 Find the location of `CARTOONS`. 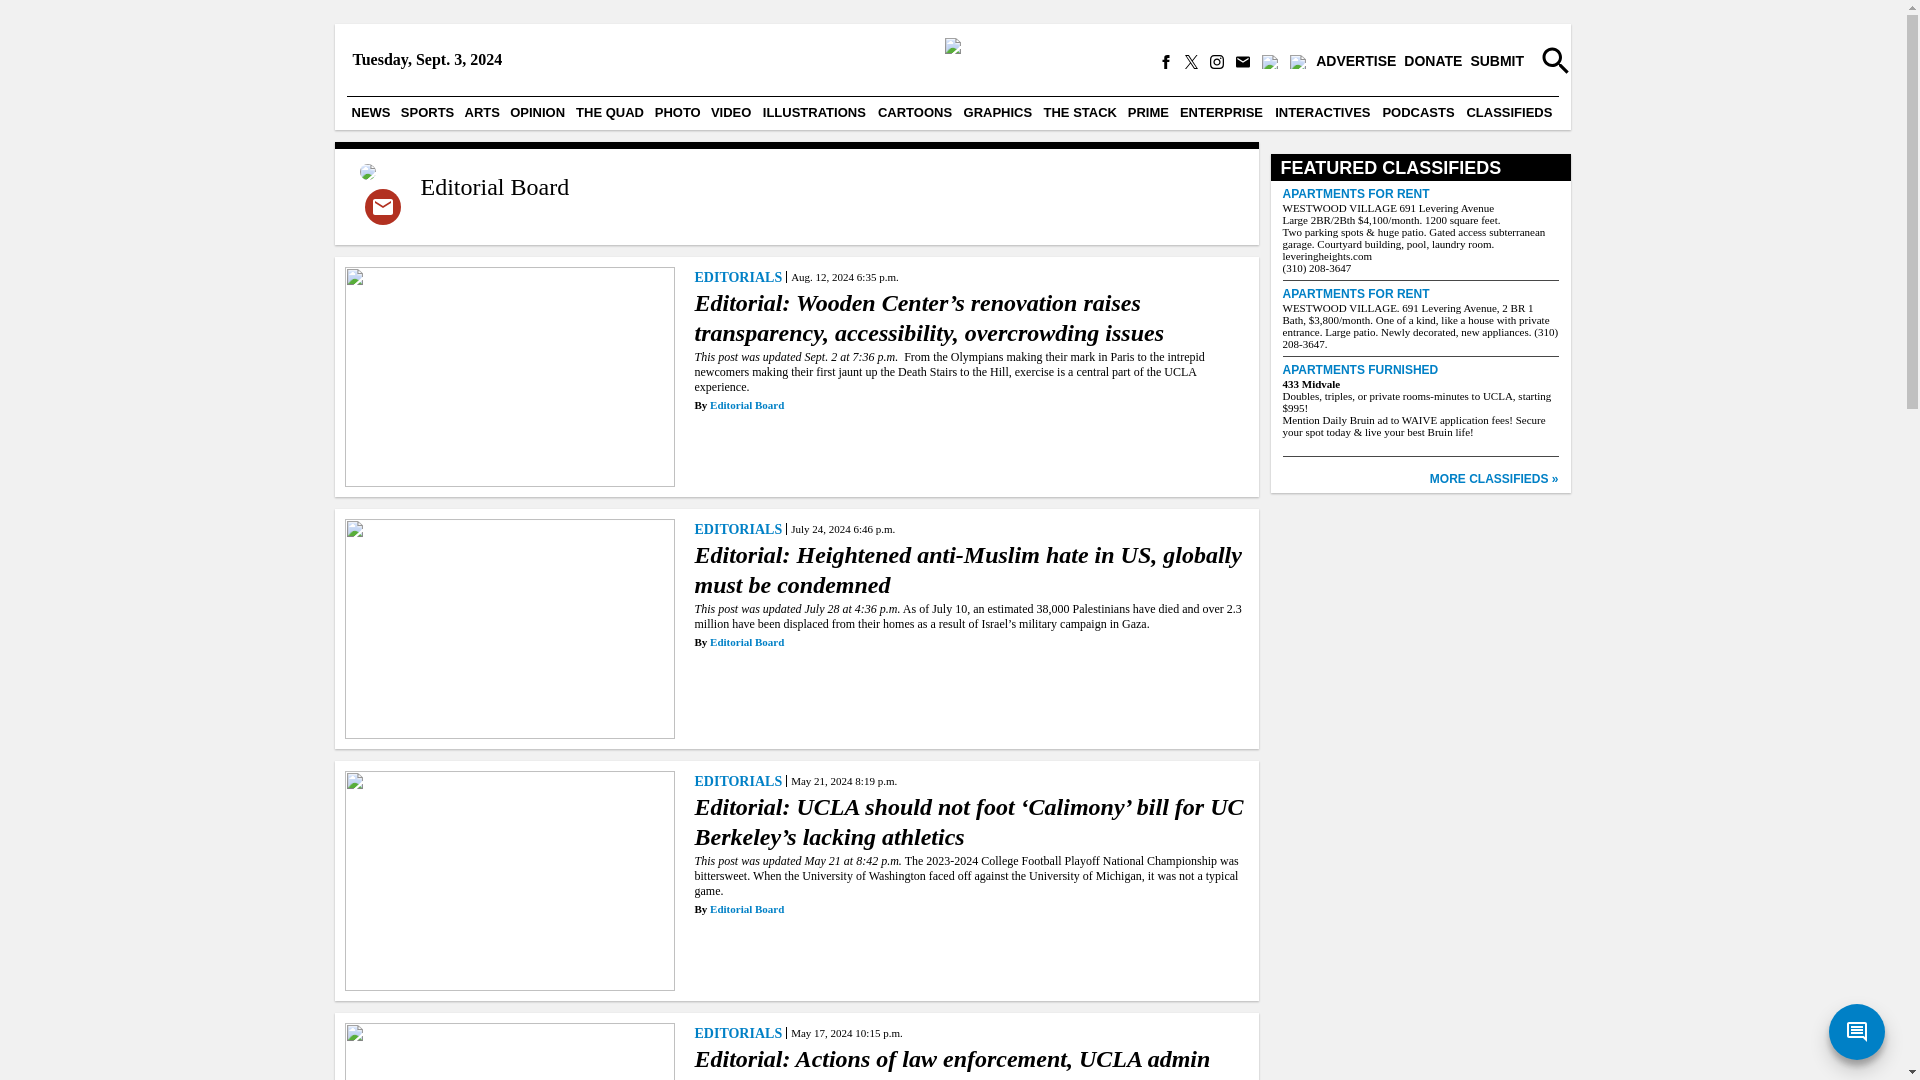

CARTOONS is located at coordinates (914, 112).